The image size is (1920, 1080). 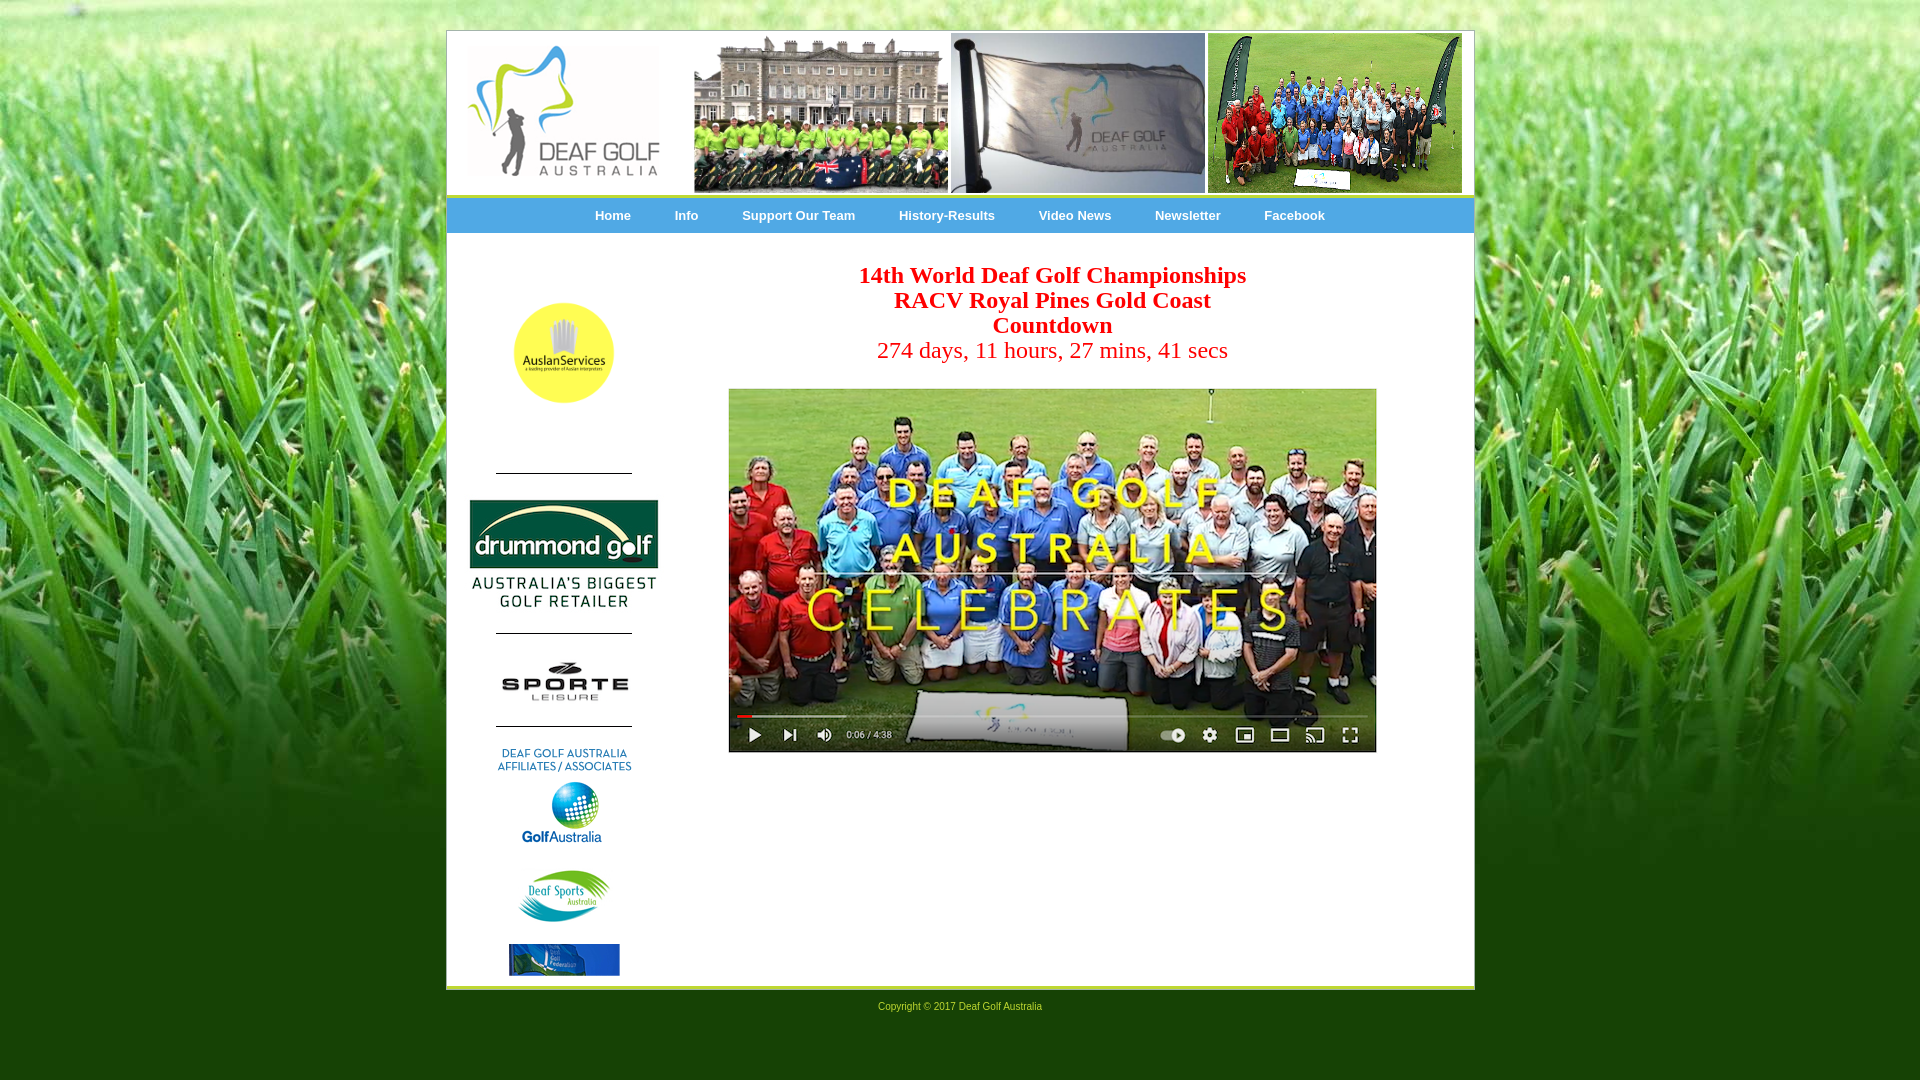 What do you see at coordinates (687, 216) in the screenshot?
I see `Info` at bounding box center [687, 216].